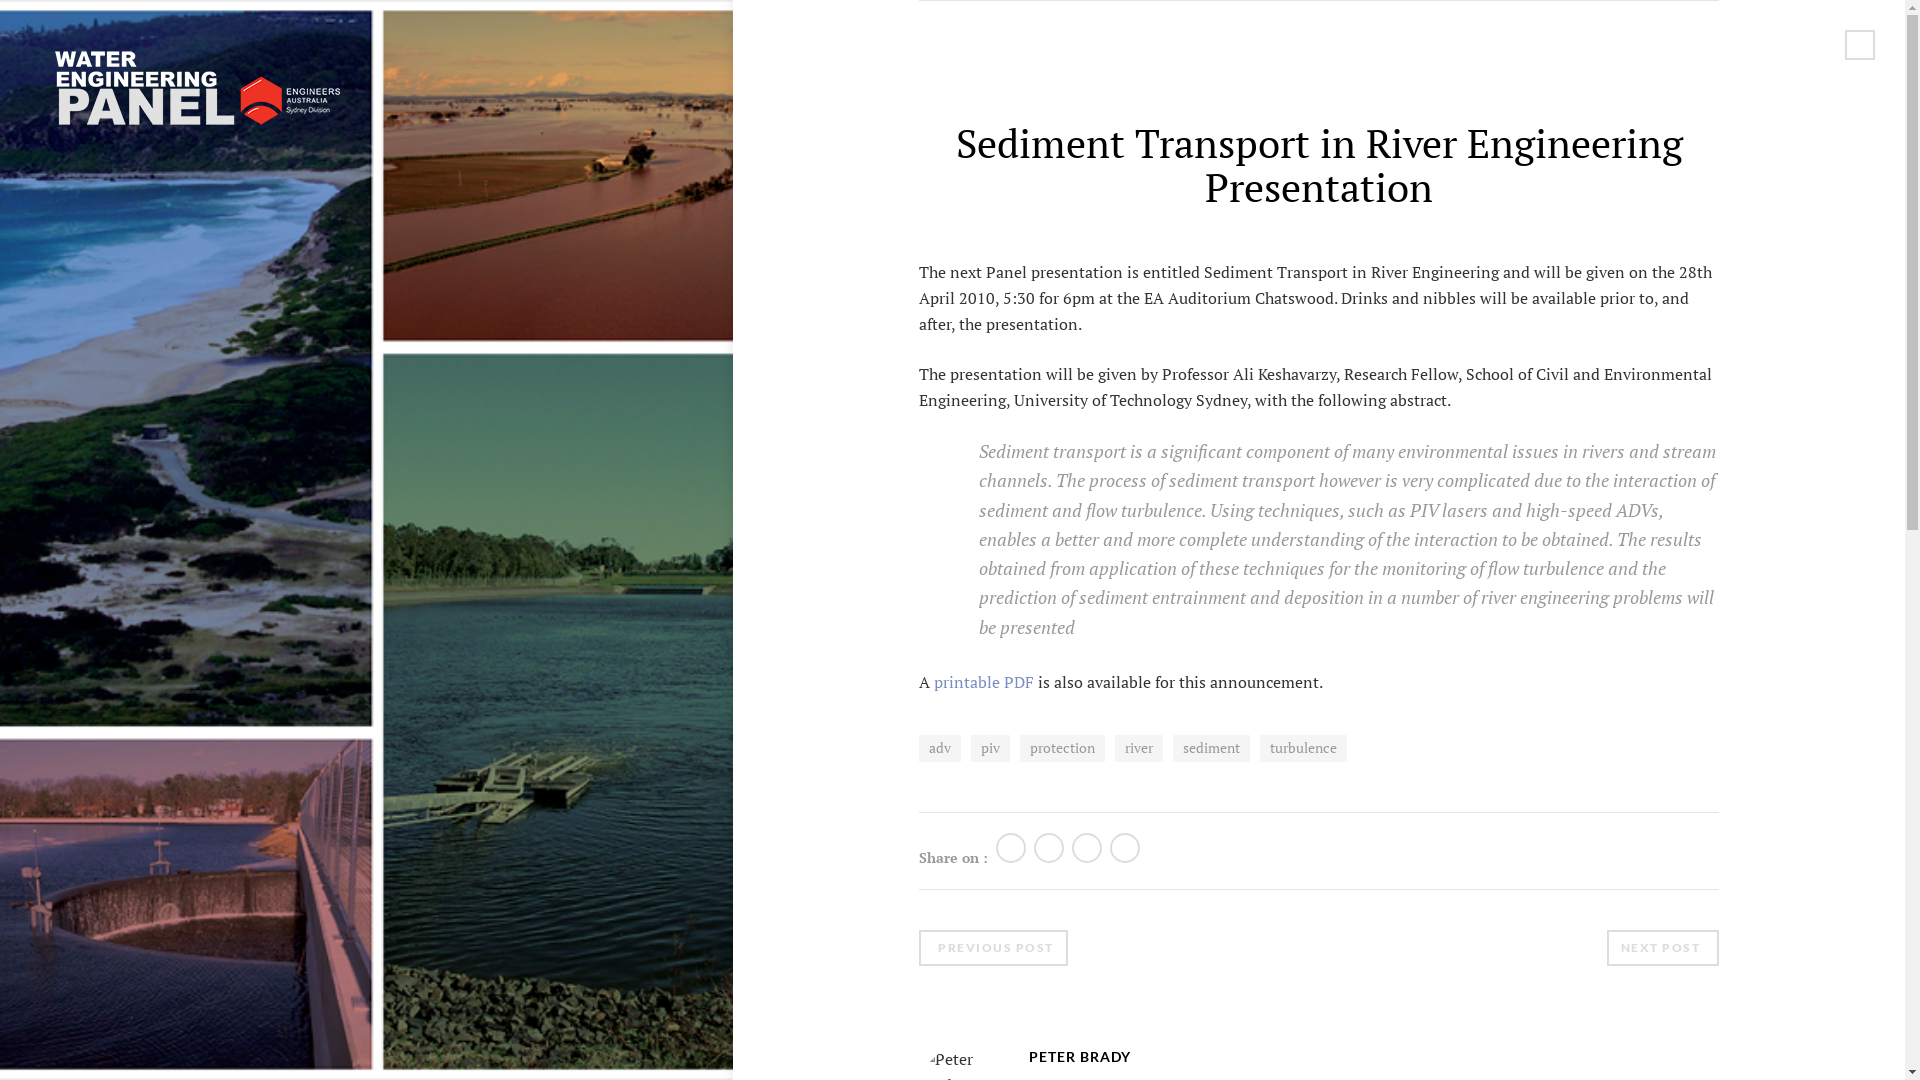 The height and width of the screenshot is (1080, 1920). I want to click on announcement, so click(1784, 824).